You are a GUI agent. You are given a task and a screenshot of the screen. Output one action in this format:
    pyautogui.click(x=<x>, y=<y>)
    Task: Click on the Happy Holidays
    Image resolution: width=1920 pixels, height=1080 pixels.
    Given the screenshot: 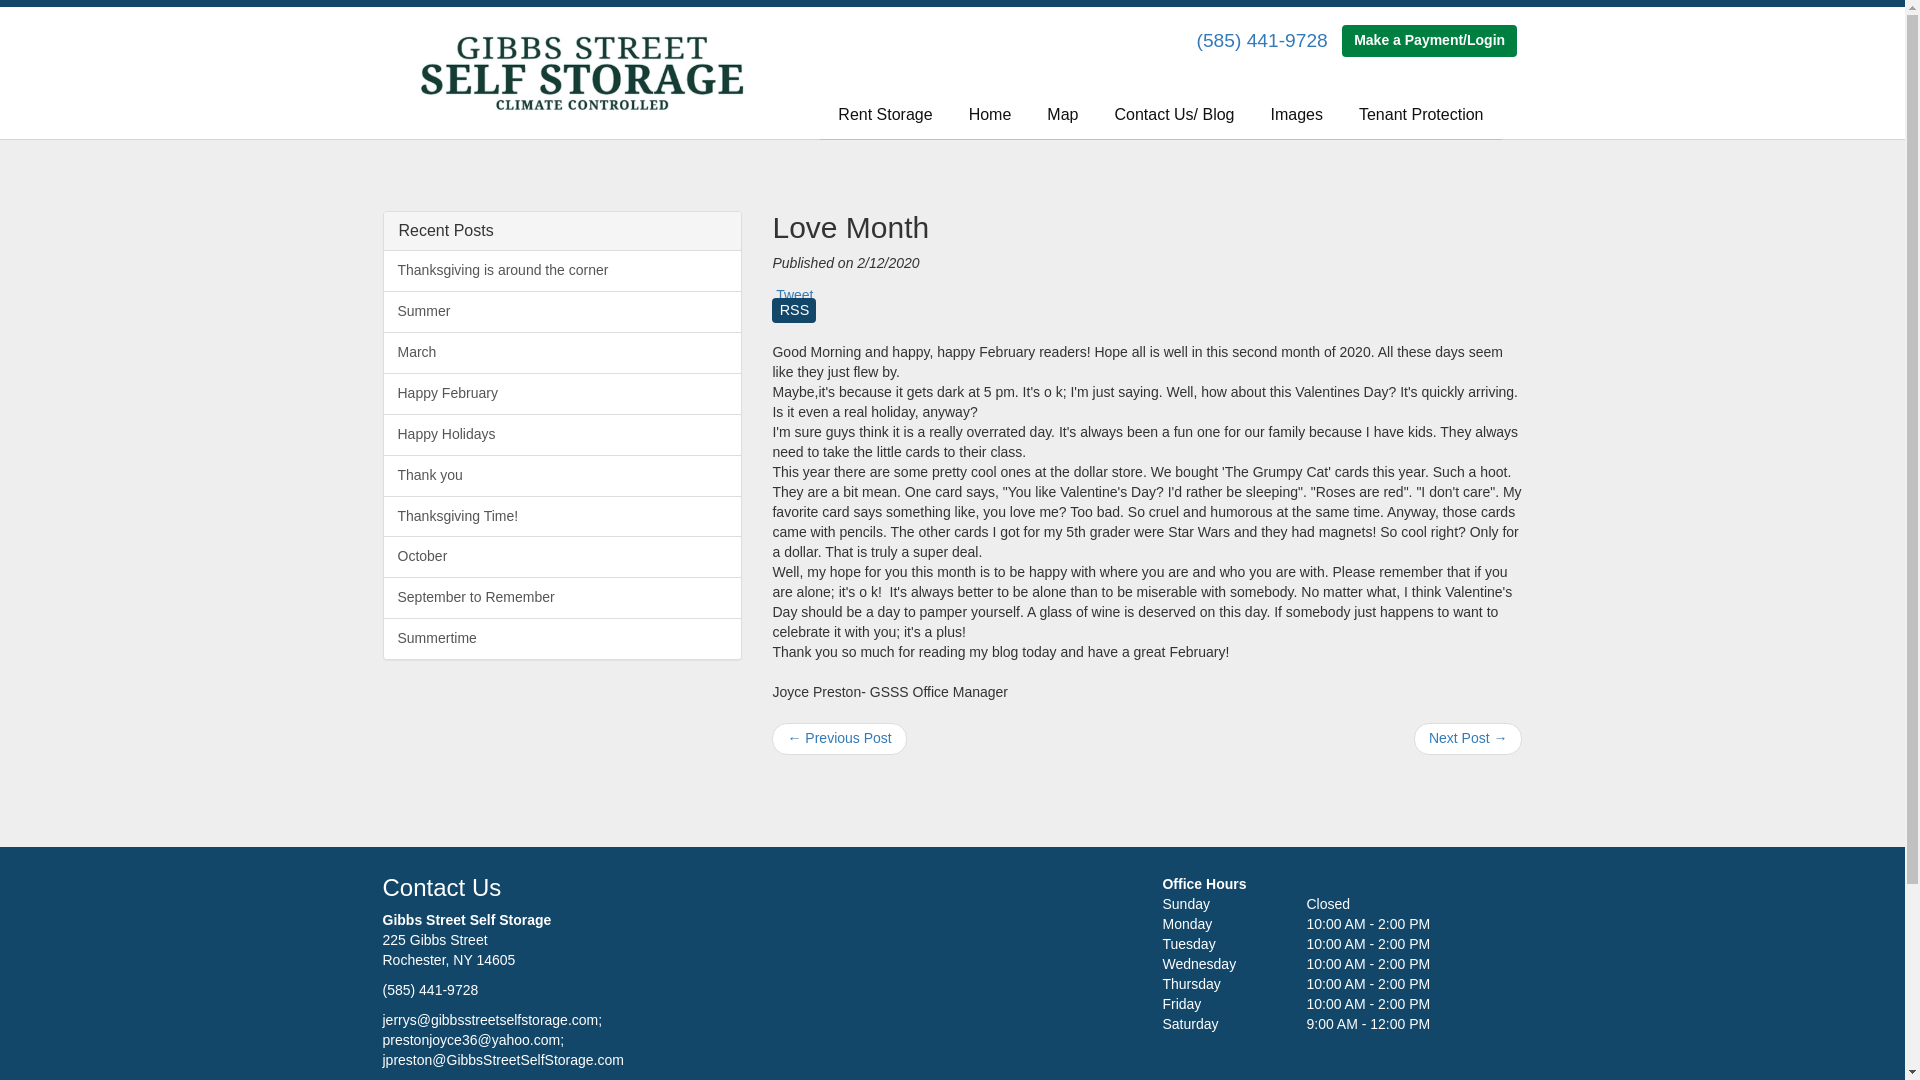 What is the action you would take?
    pyautogui.click(x=562, y=434)
    